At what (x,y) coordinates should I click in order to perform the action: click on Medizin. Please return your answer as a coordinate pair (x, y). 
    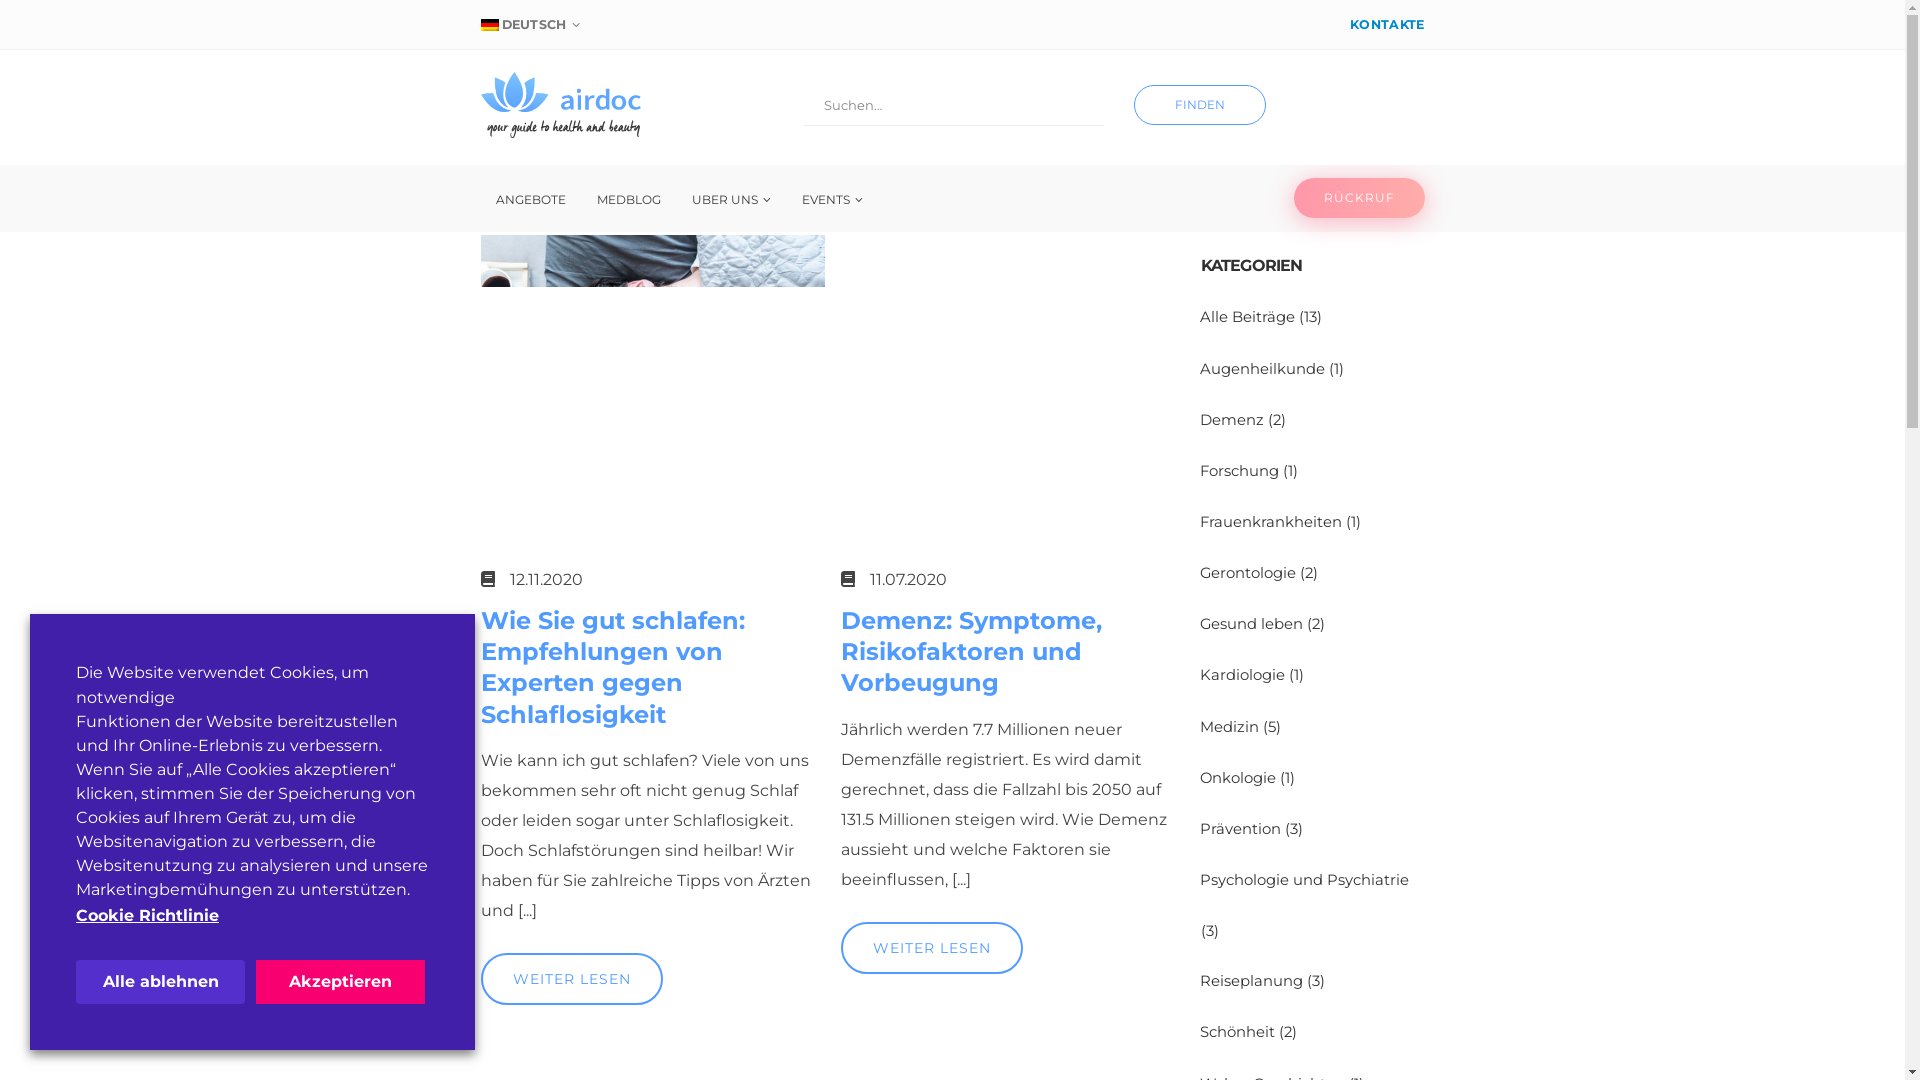
    Looking at the image, I should click on (1230, 727).